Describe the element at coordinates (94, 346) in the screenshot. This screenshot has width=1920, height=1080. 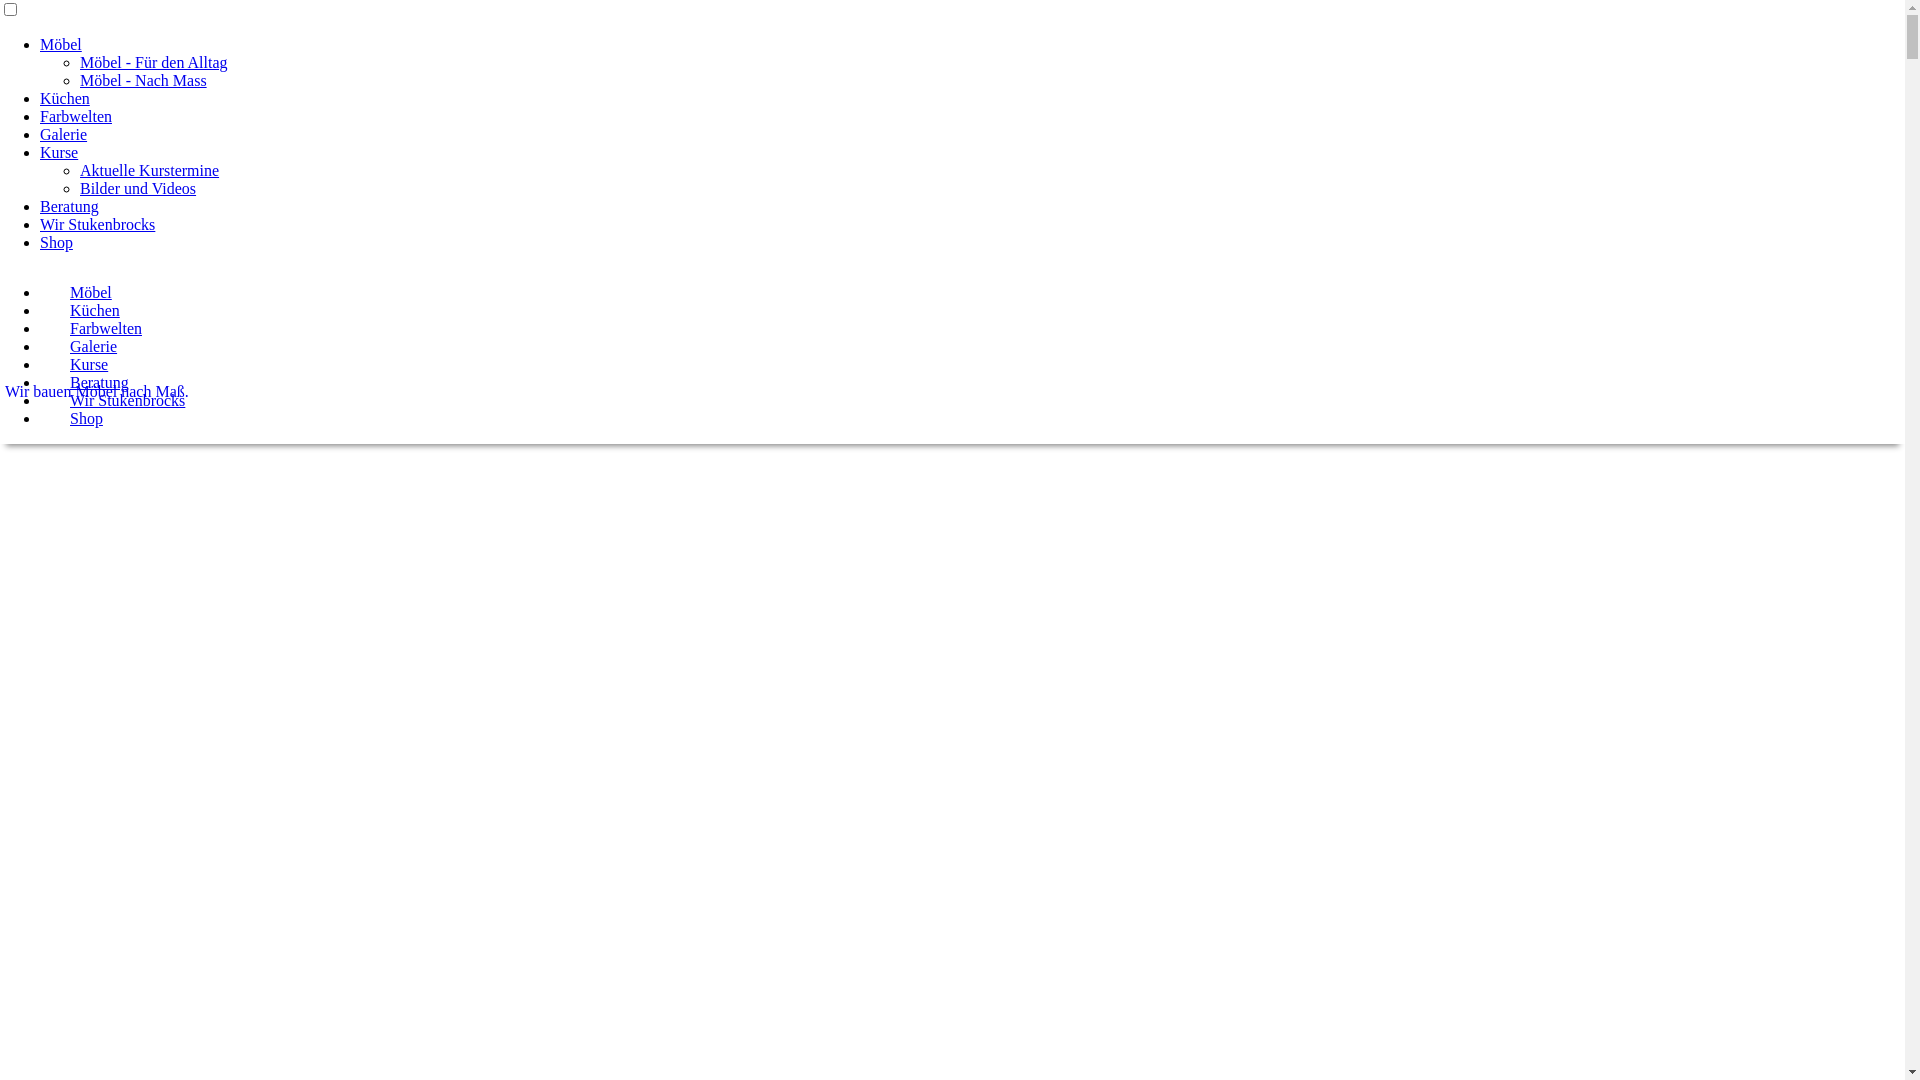
I see `Galerie` at that location.